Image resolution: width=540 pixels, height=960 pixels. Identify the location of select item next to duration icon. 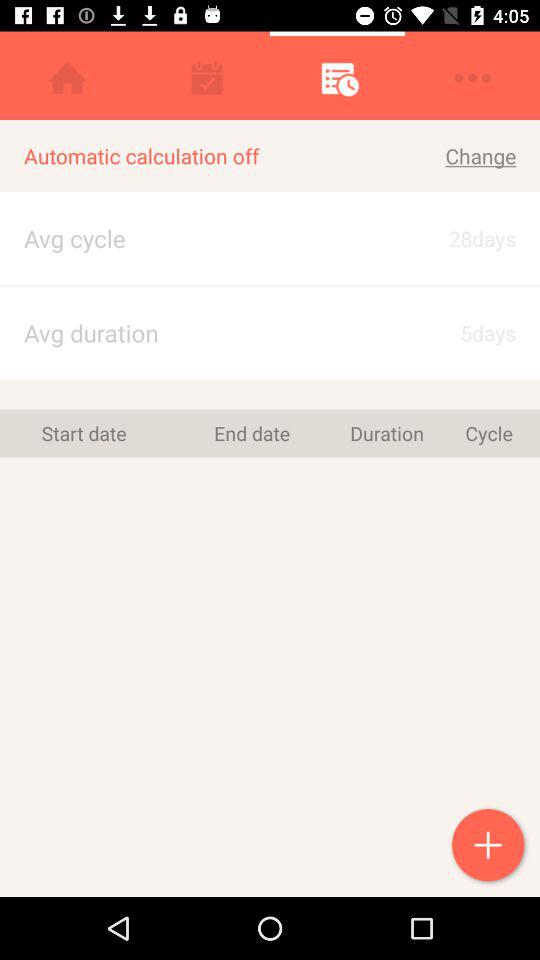
(252, 433).